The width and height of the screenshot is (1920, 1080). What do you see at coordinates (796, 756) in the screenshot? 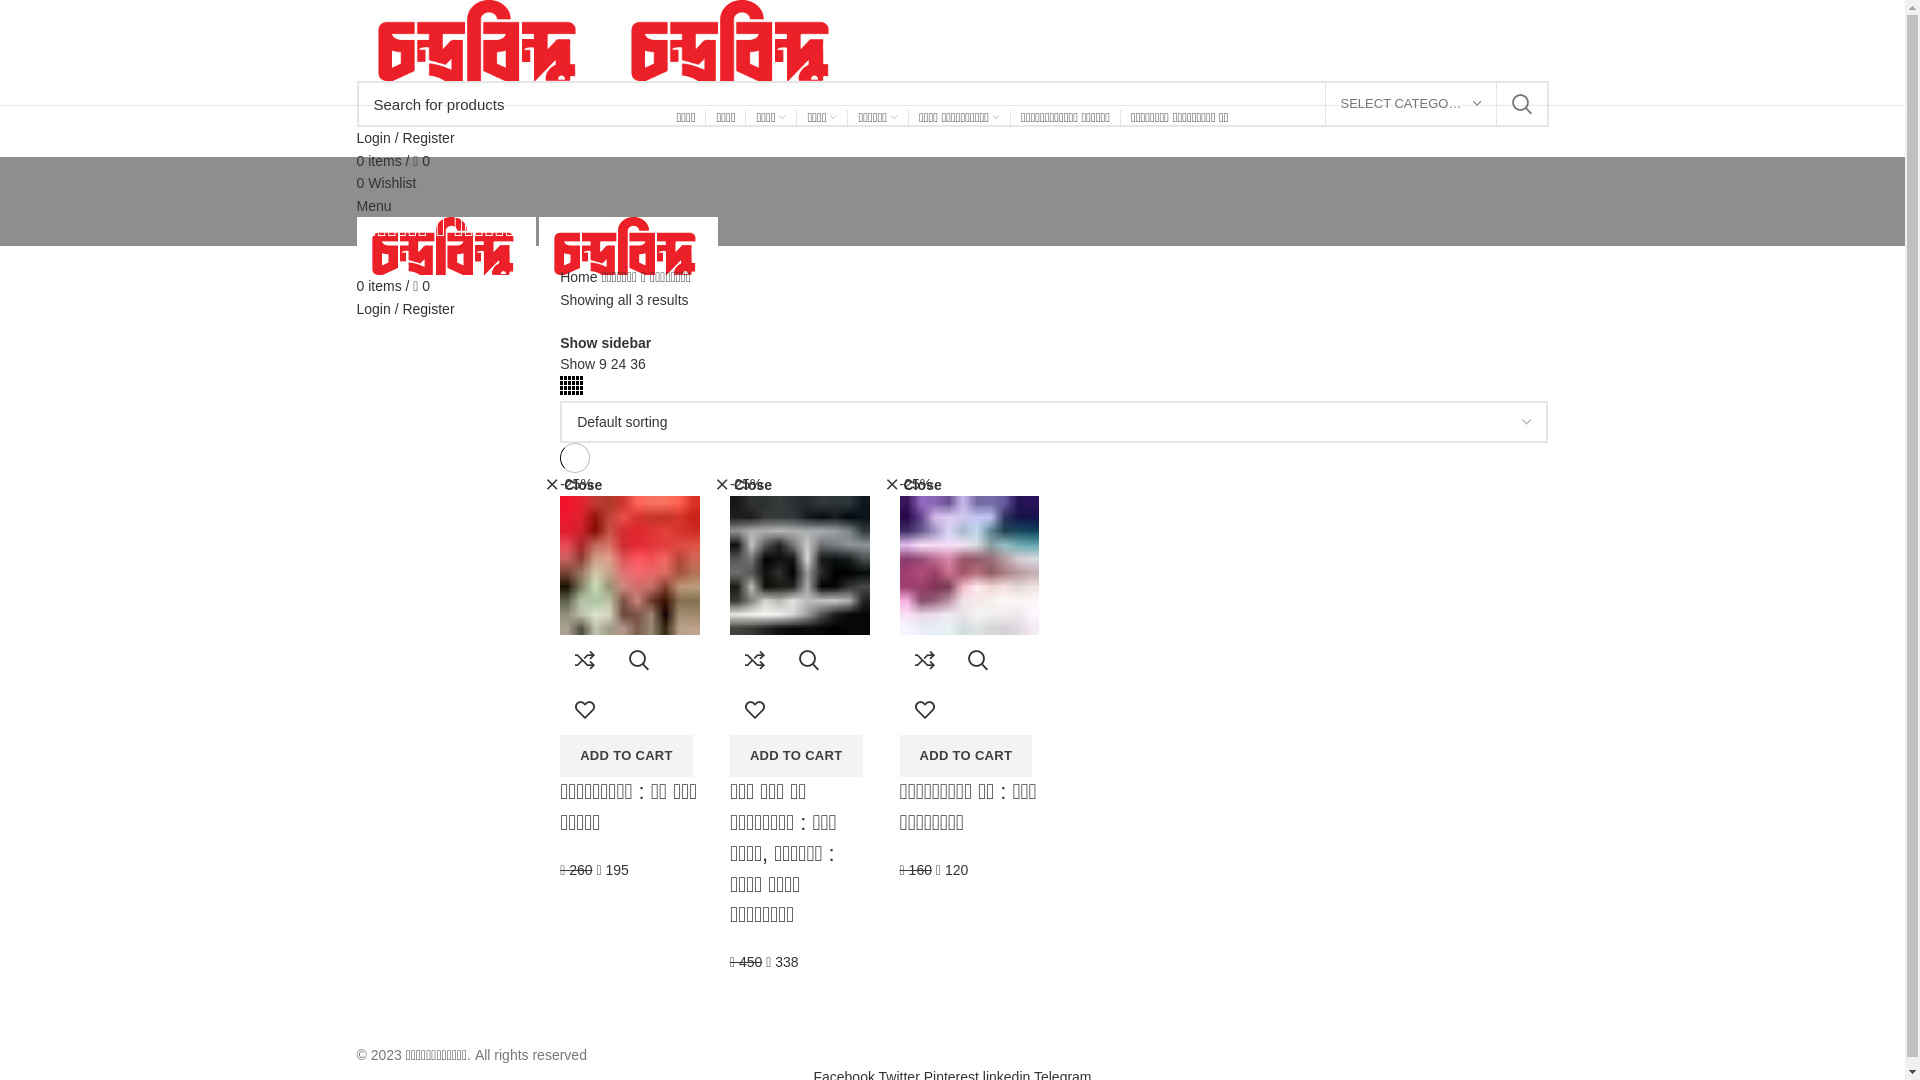
I see `ADD TO CART` at bounding box center [796, 756].